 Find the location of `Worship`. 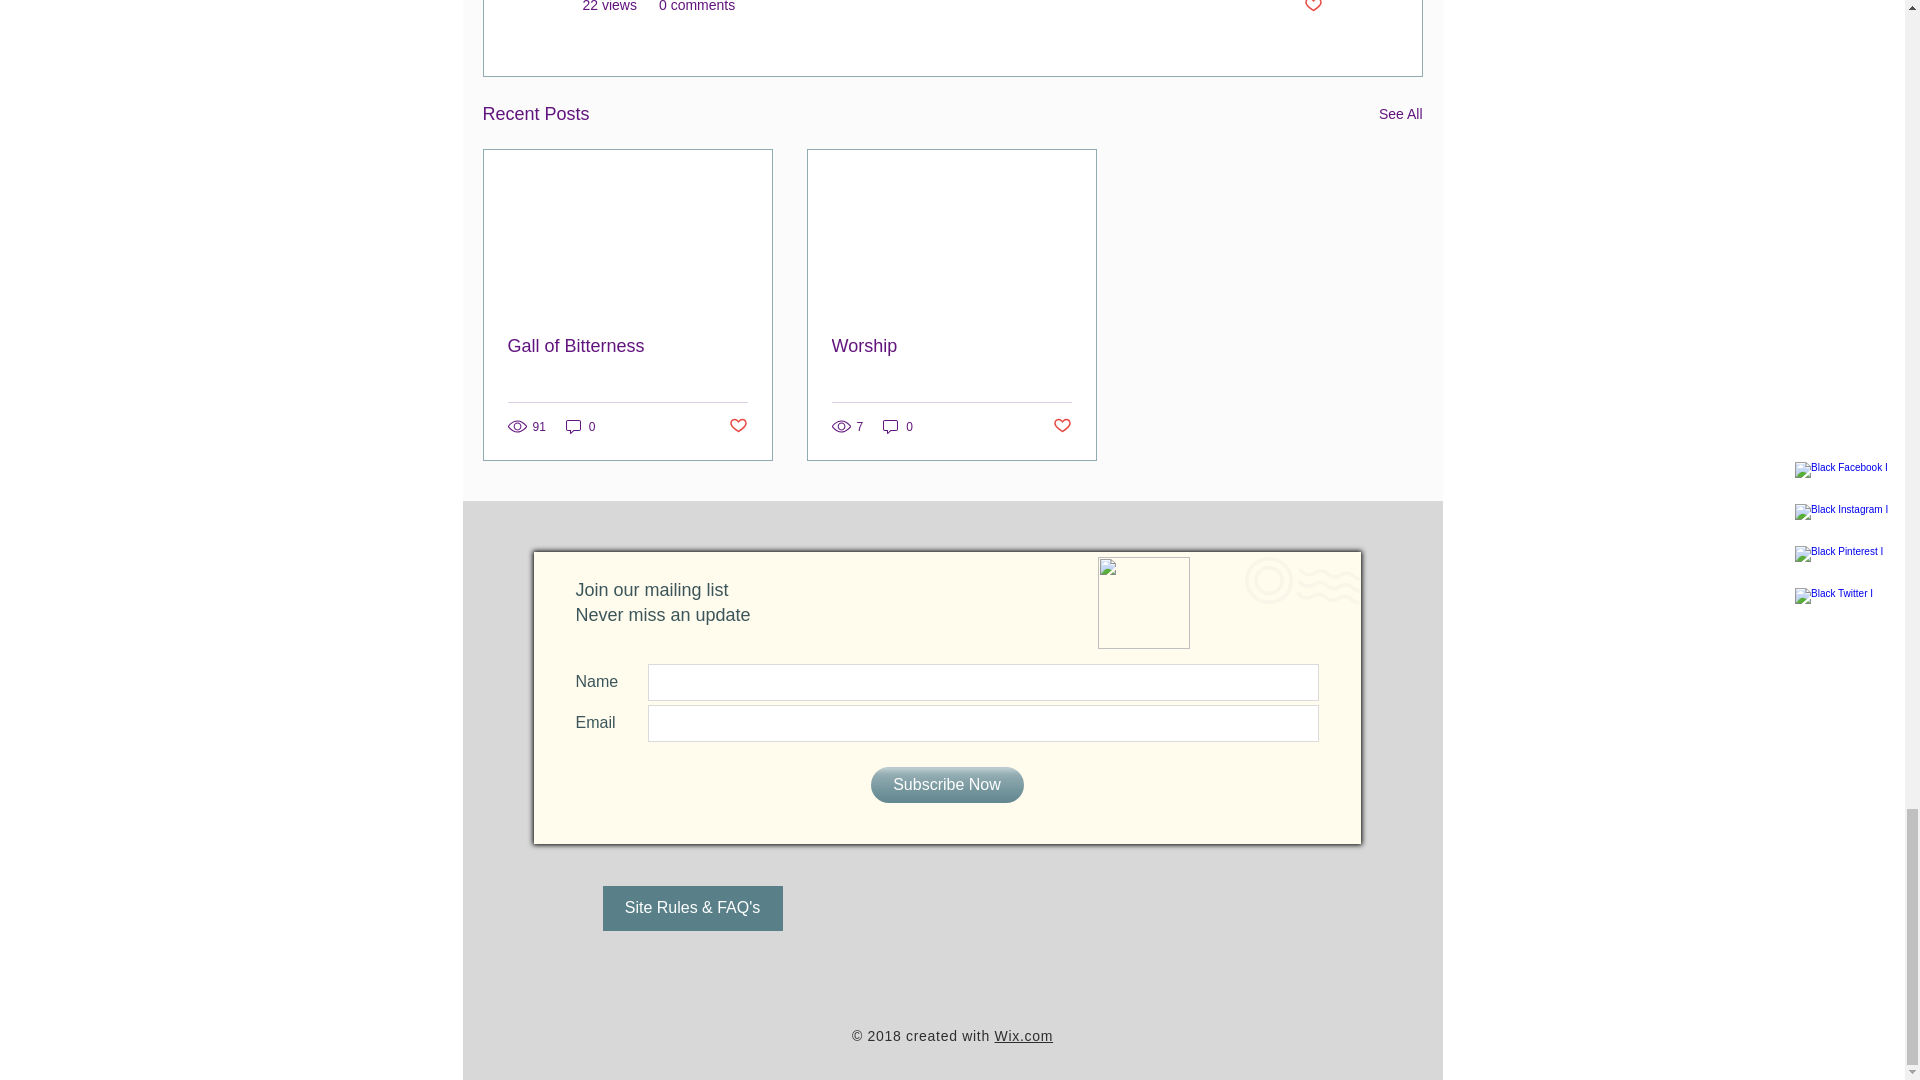

Worship is located at coordinates (951, 346).